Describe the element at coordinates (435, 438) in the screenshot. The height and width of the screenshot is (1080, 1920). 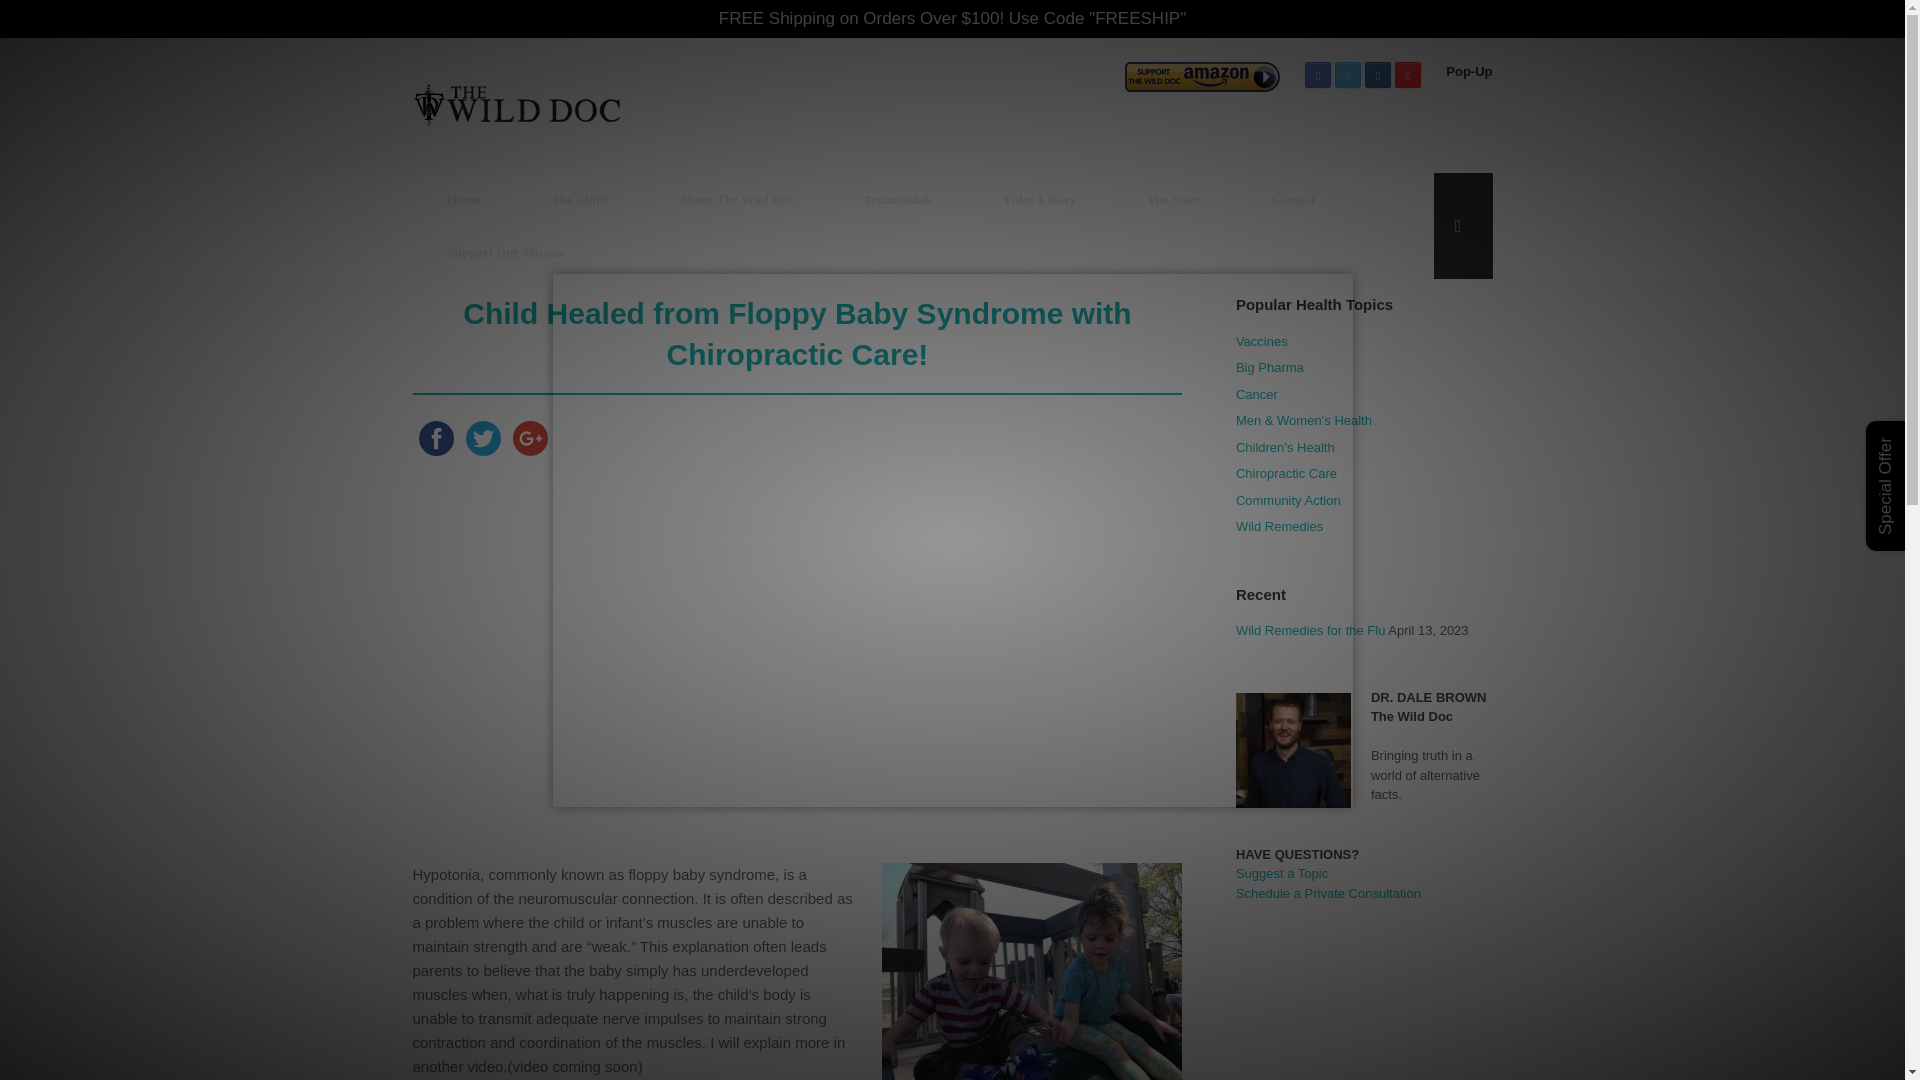
I see `facebook` at that location.